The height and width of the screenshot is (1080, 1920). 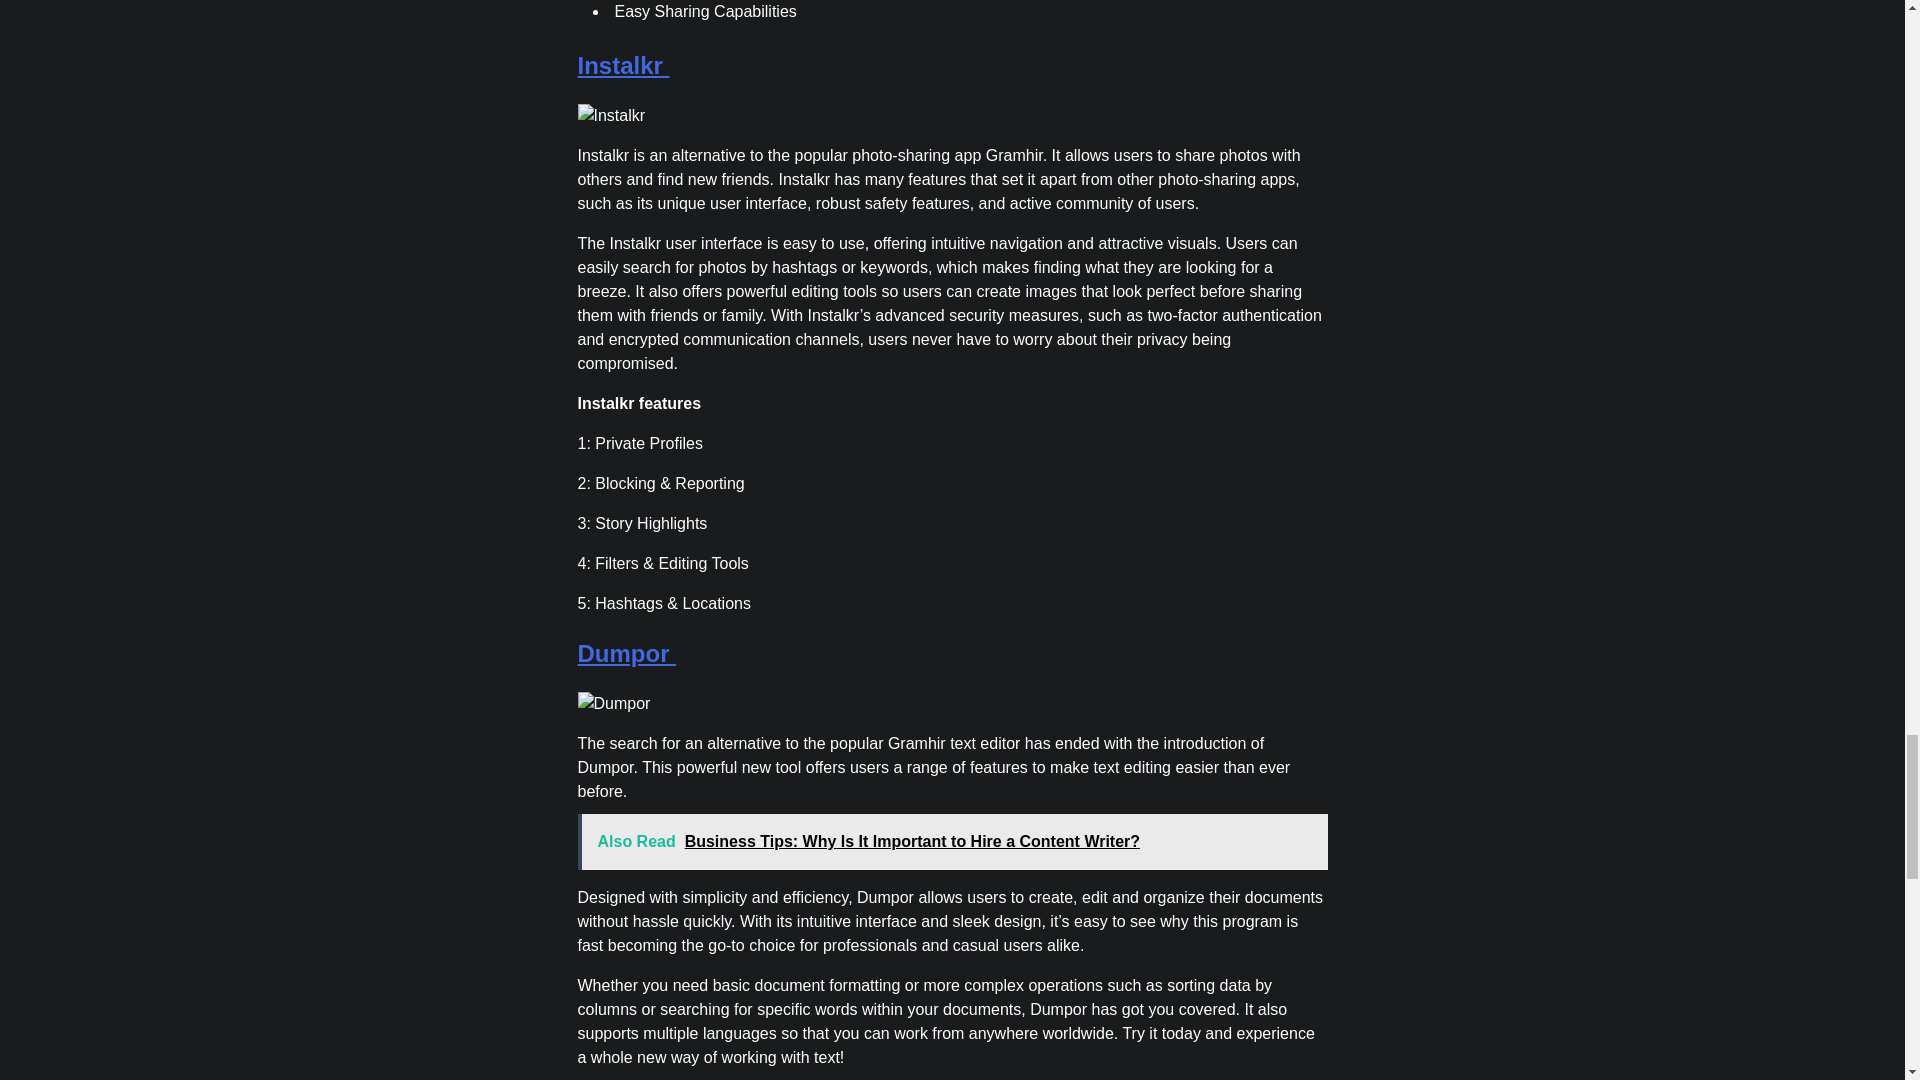 What do you see at coordinates (627, 654) in the screenshot?
I see `Dumpor ` at bounding box center [627, 654].